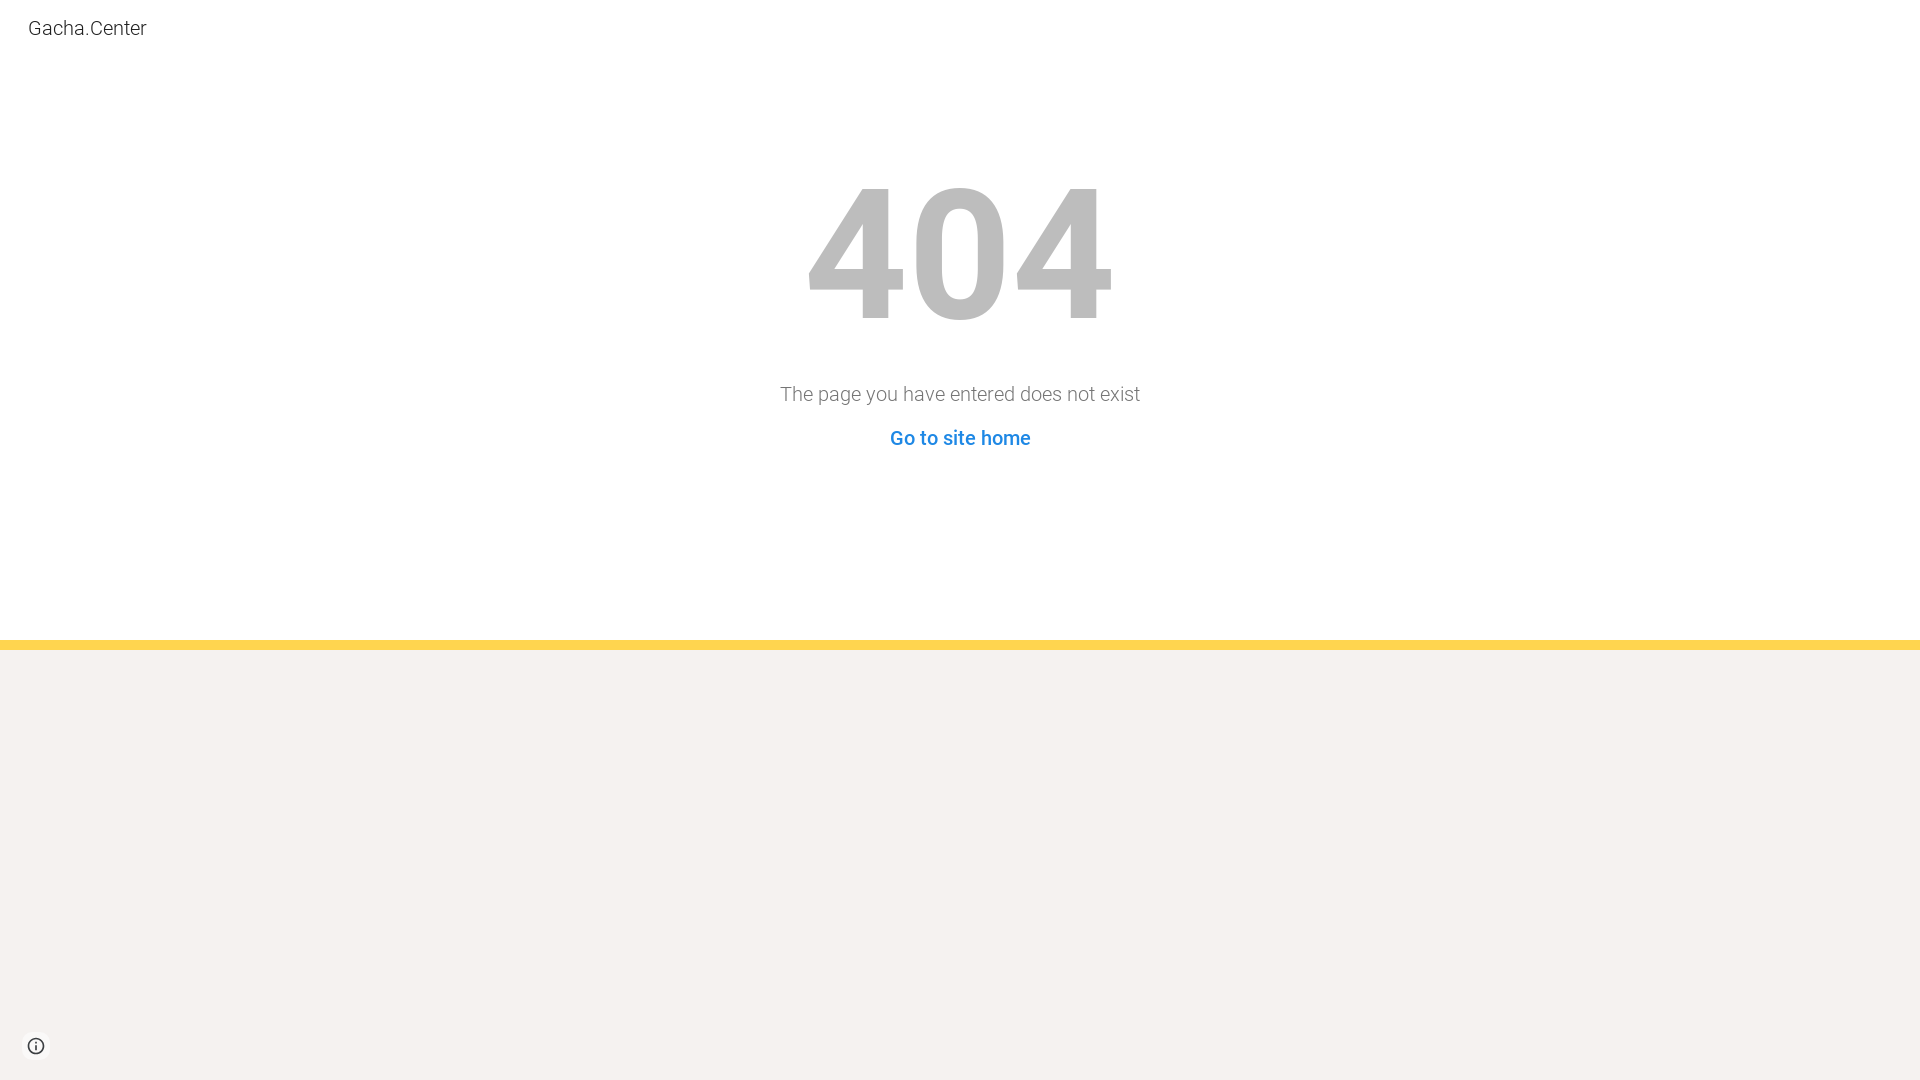 Image resolution: width=1920 pixels, height=1080 pixels. What do you see at coordinates (960, 438) in the screenshot?
I see `Go to site home` at bounding box center [960, 438].